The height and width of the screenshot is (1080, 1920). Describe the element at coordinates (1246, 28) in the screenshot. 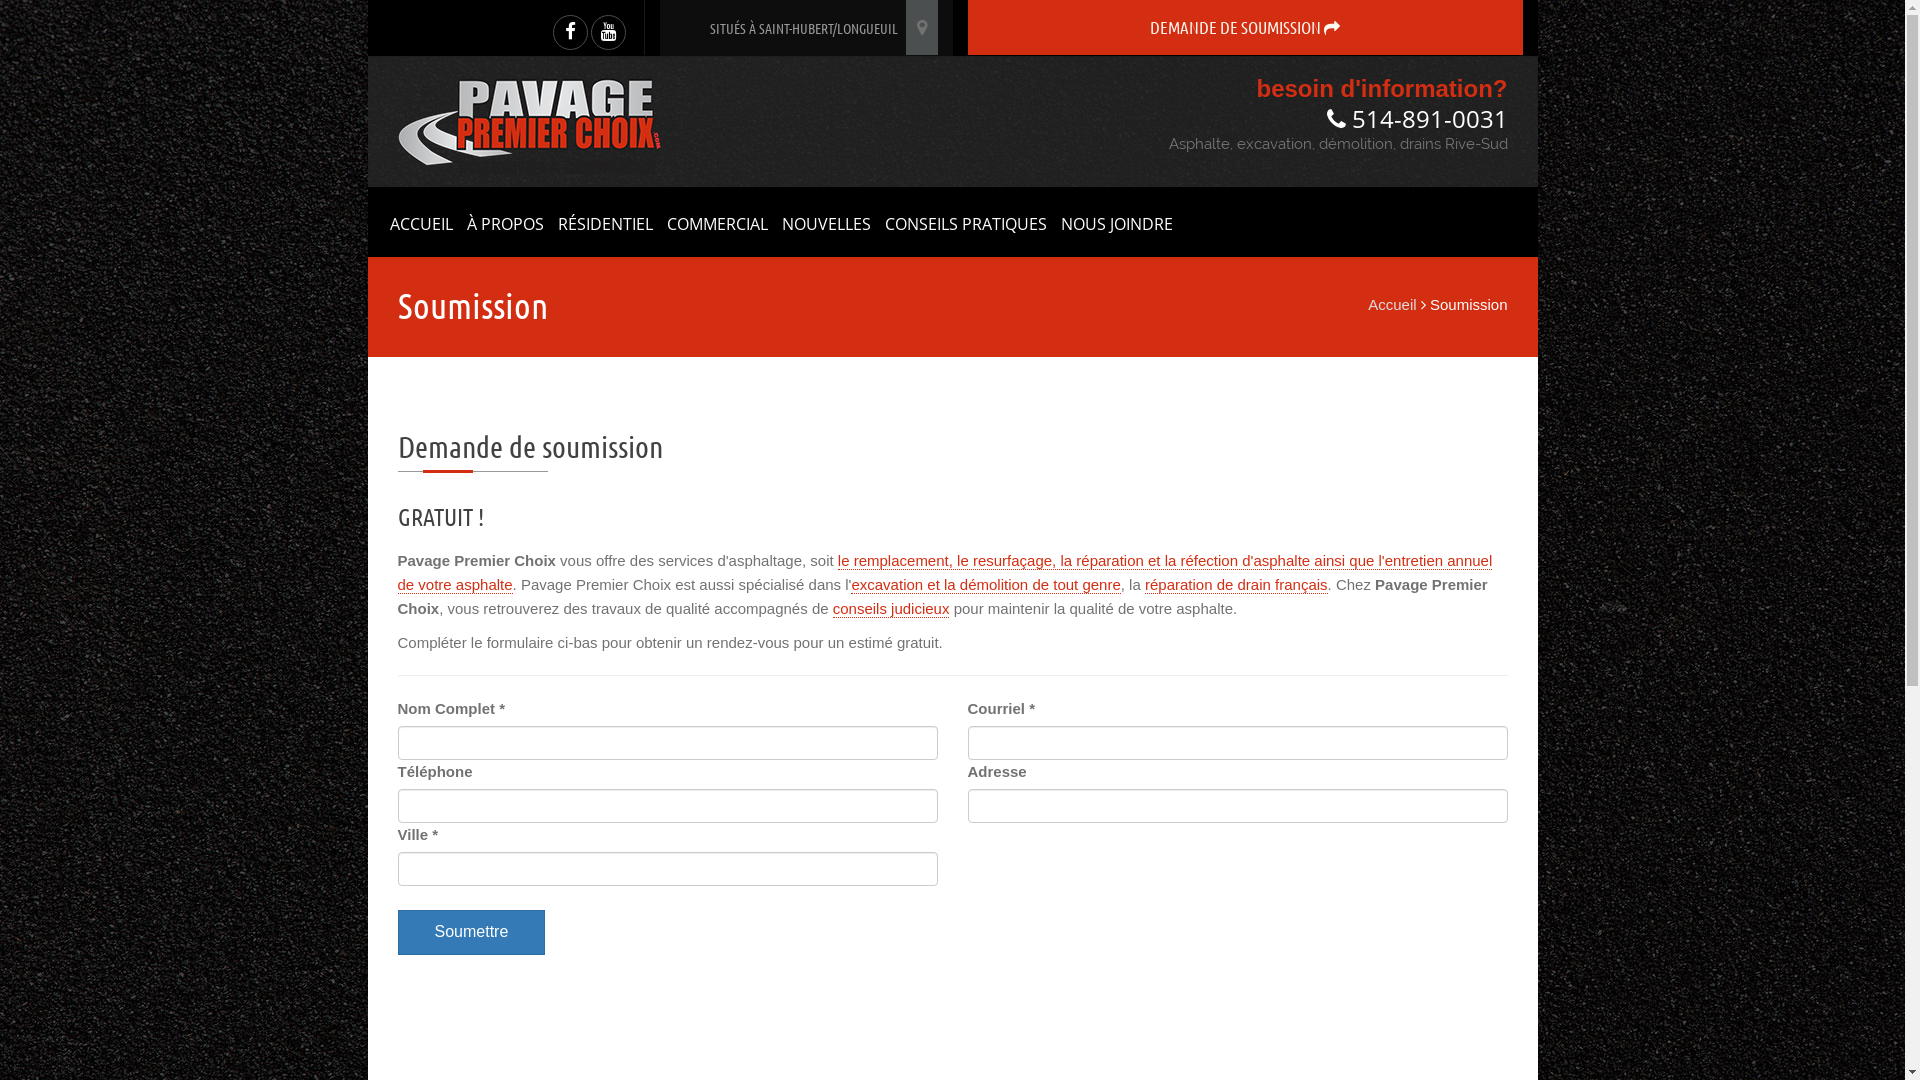

I see `DEMANDE DE SOUMISSION` at that location.